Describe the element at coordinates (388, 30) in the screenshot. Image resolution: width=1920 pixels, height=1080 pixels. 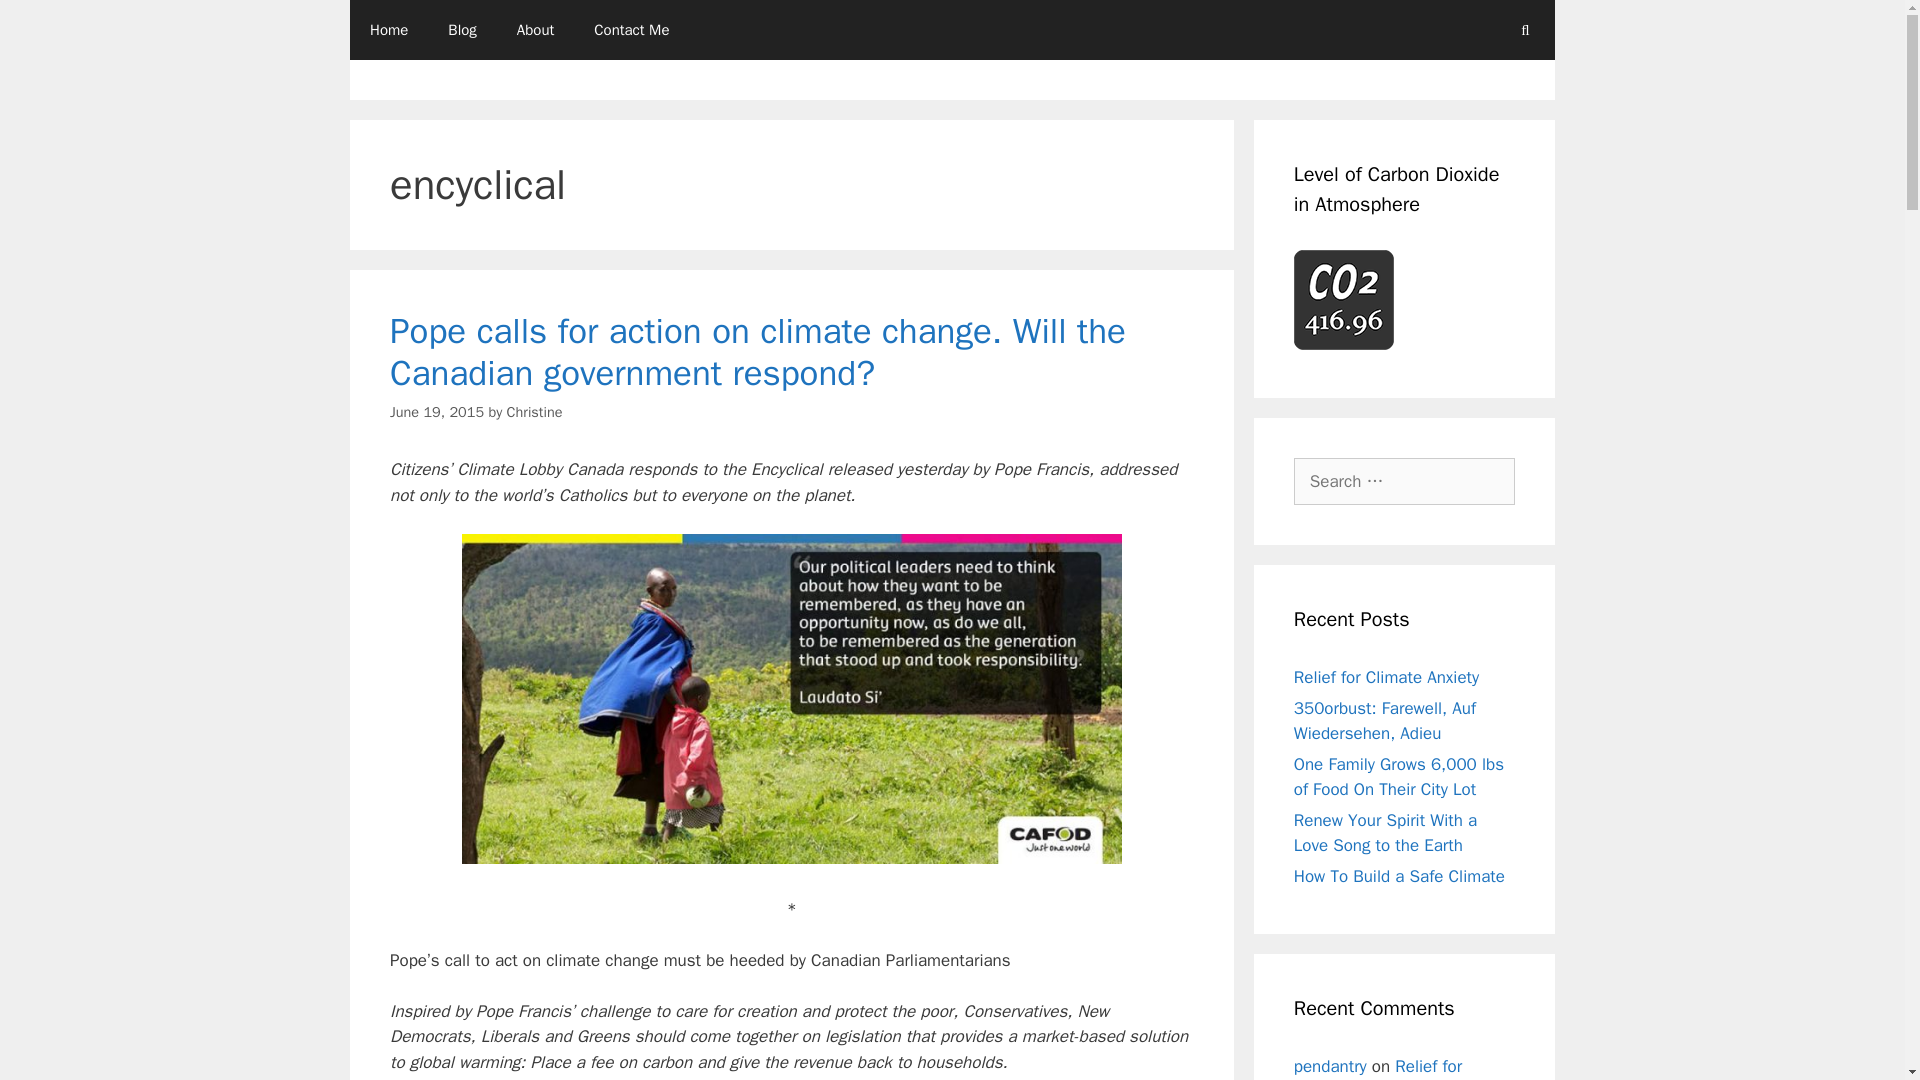
I see `Home` at that location.